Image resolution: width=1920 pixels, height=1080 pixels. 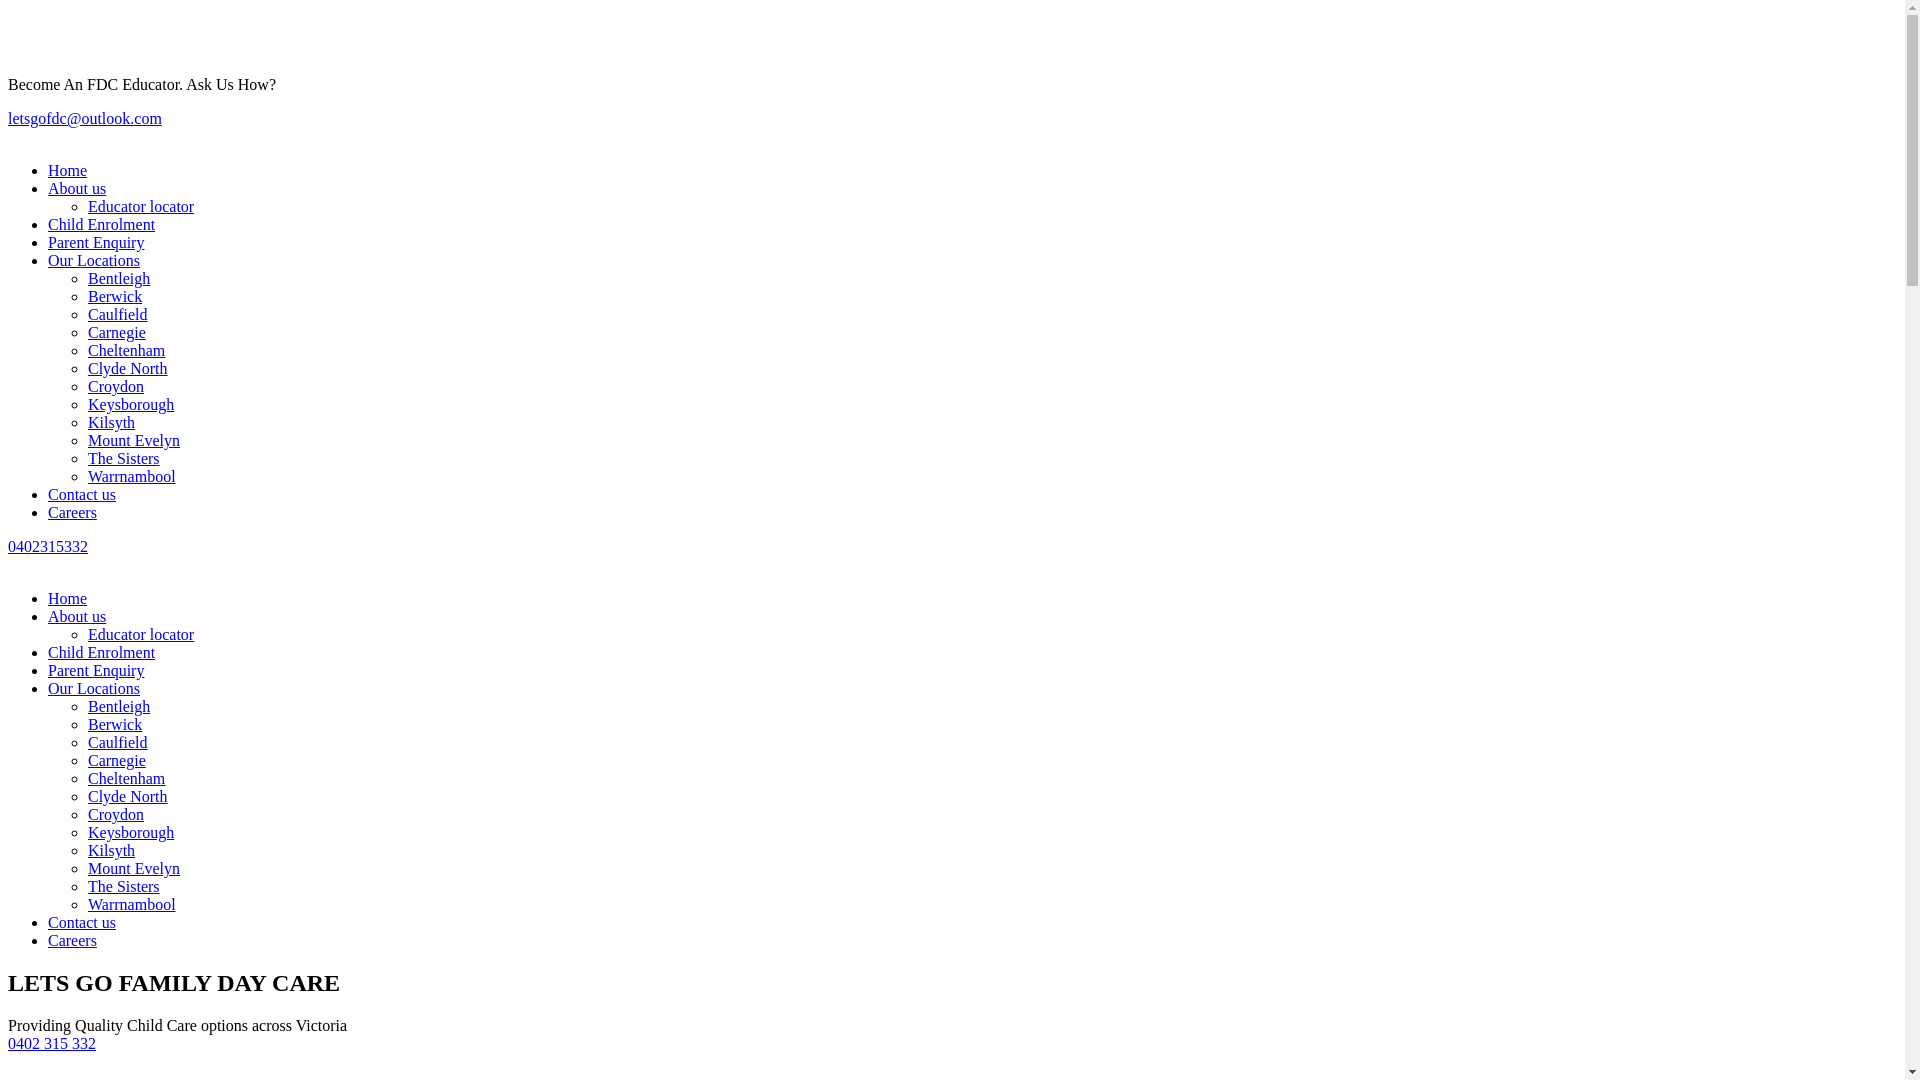 What do you see at coordinates (116, 386) in the screenshot?
I see `Croydon` at bounding box center [116, 386].